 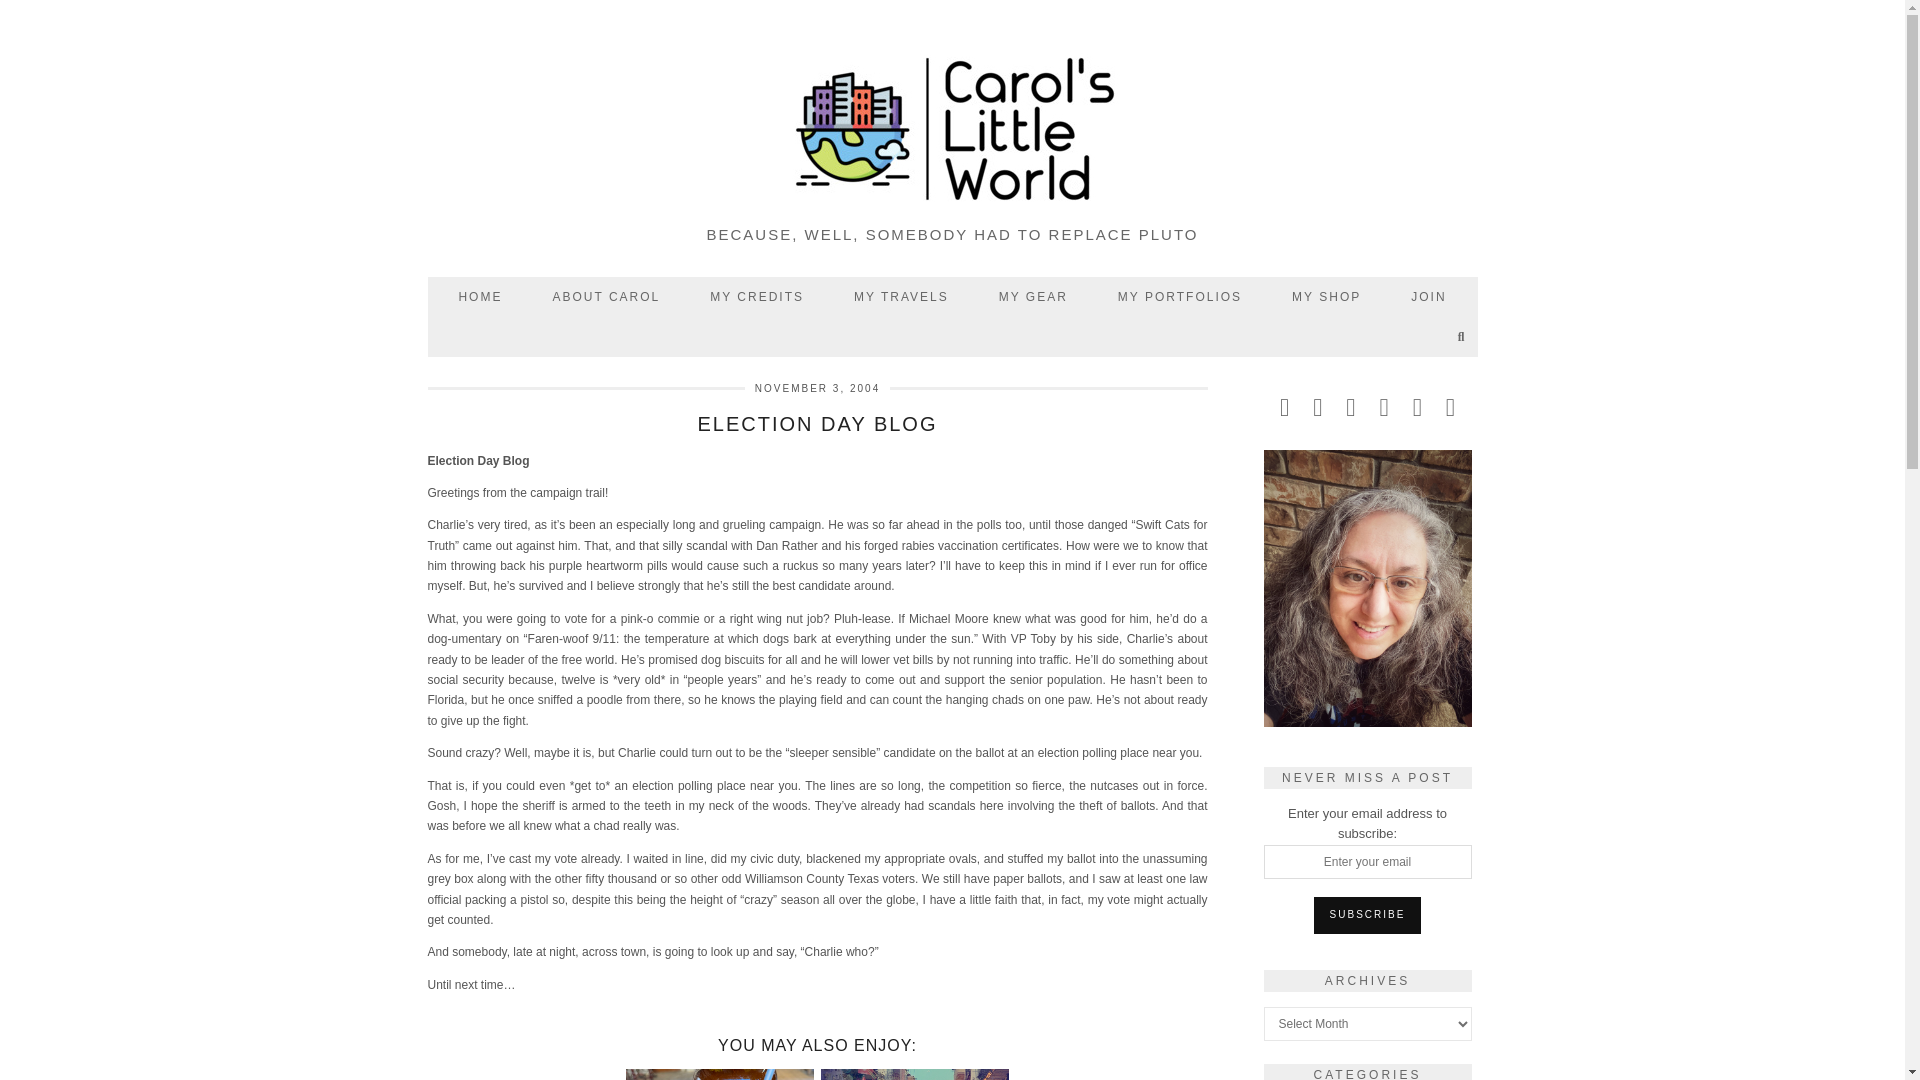 What do you see at coordinates (1032, 296) in the screenshot?
I see `MY GEAR` at bounding box center [1032, 296].